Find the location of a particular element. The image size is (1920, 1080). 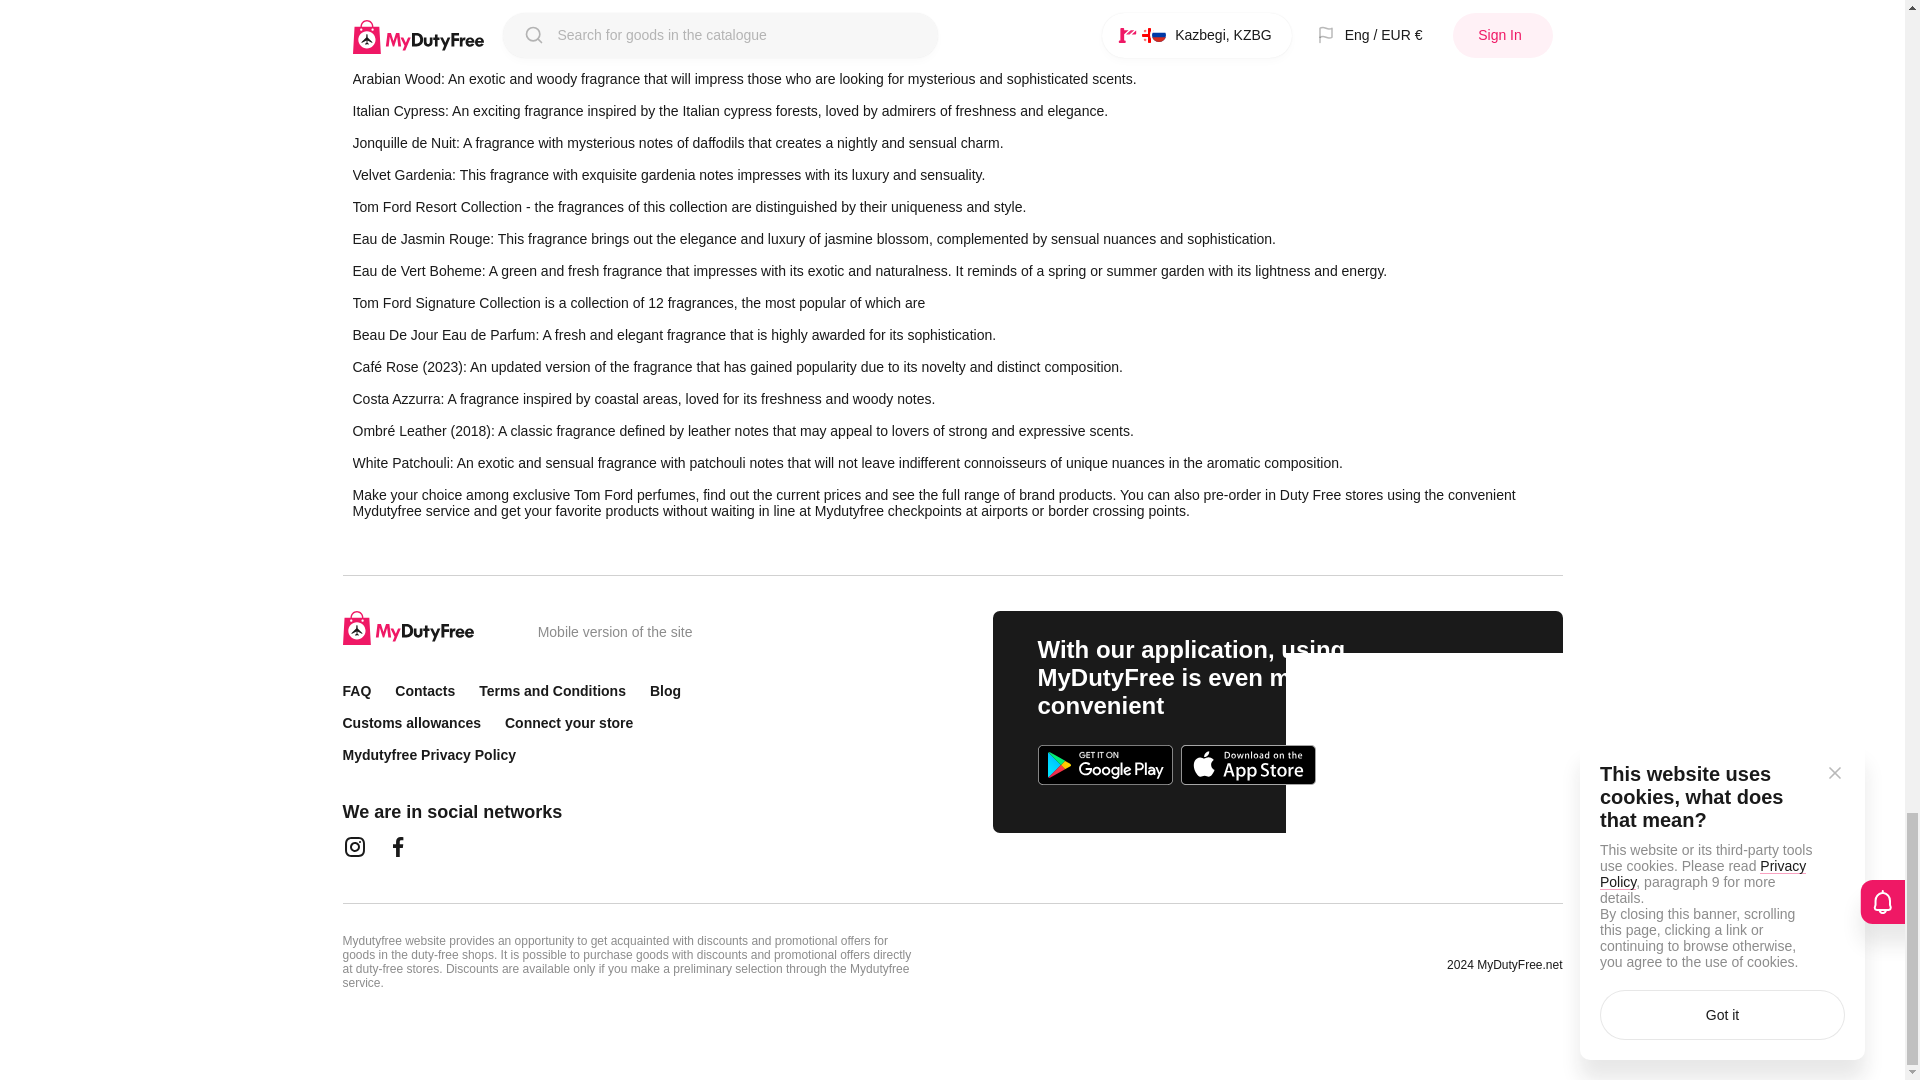

Contacts is located at coordinates (425, 690).